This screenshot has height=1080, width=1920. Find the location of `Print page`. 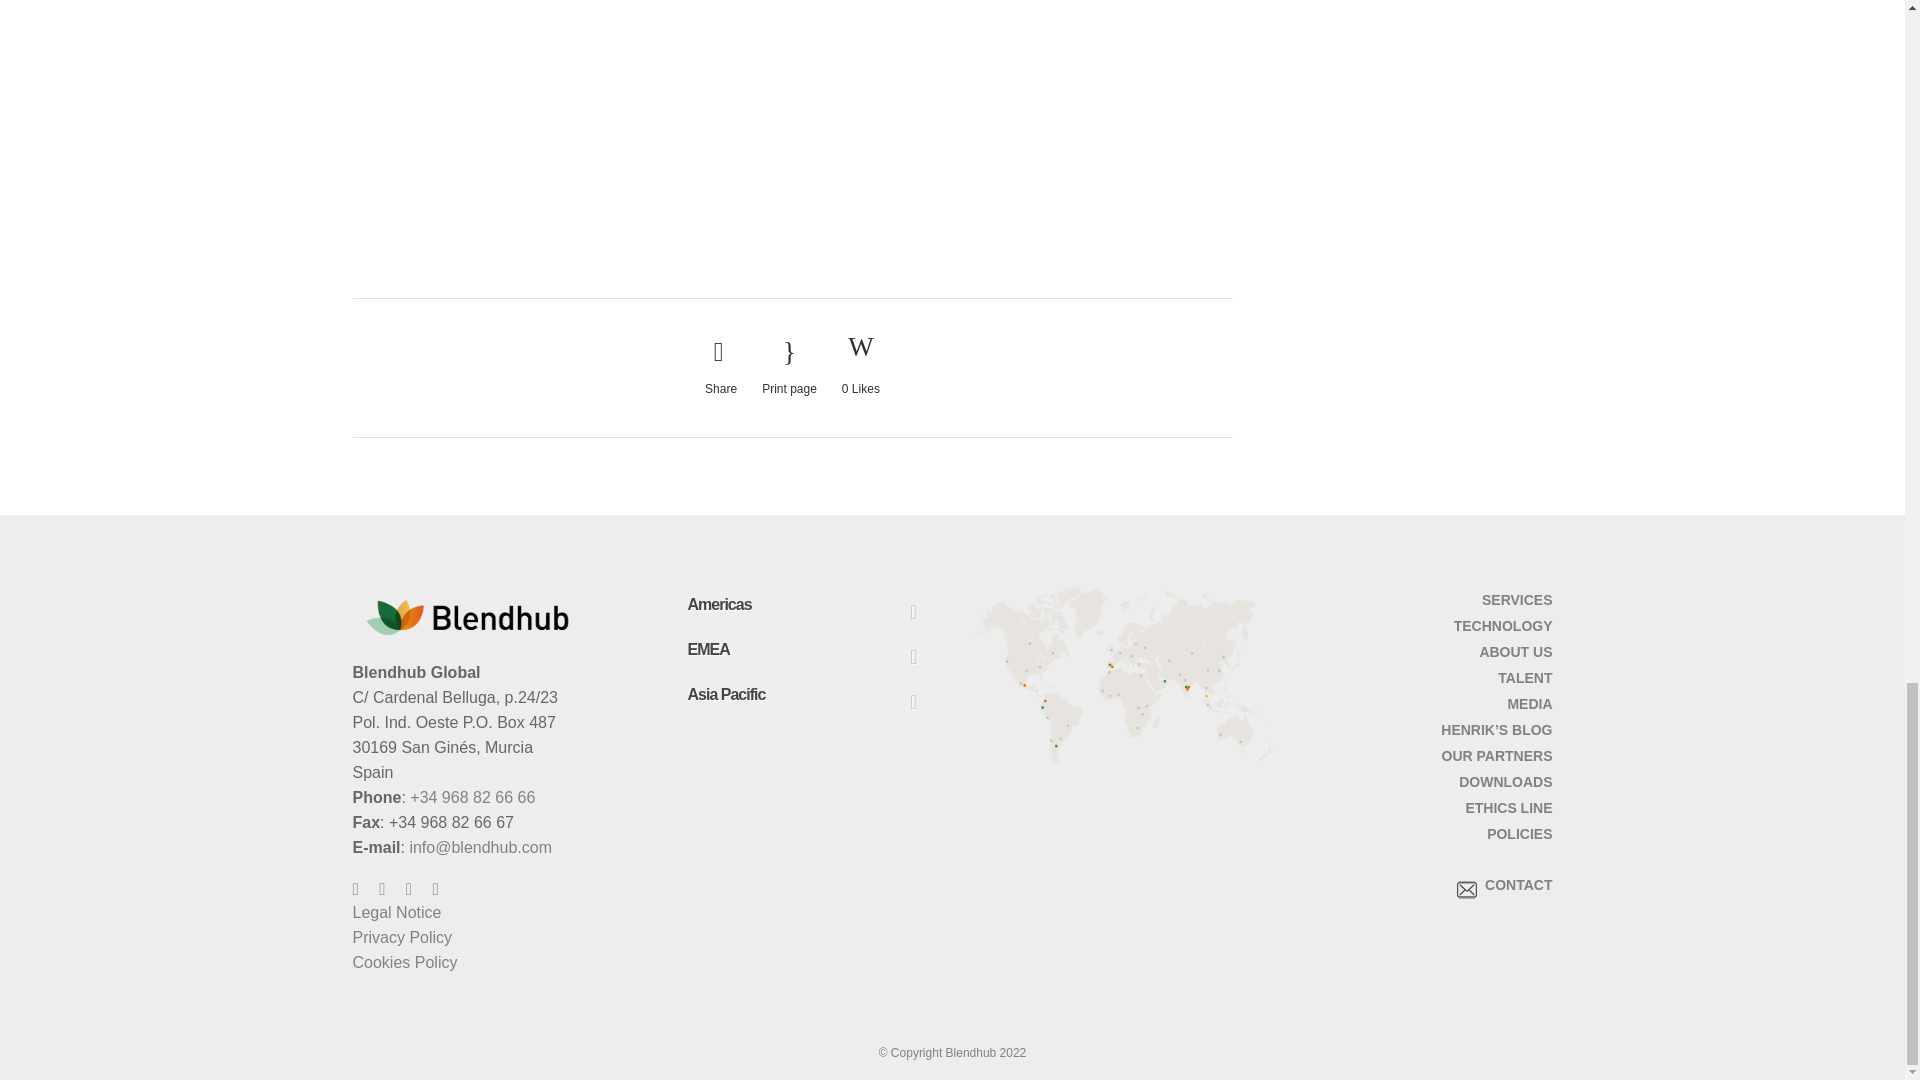

Print page is located at coordinates (790, 368).